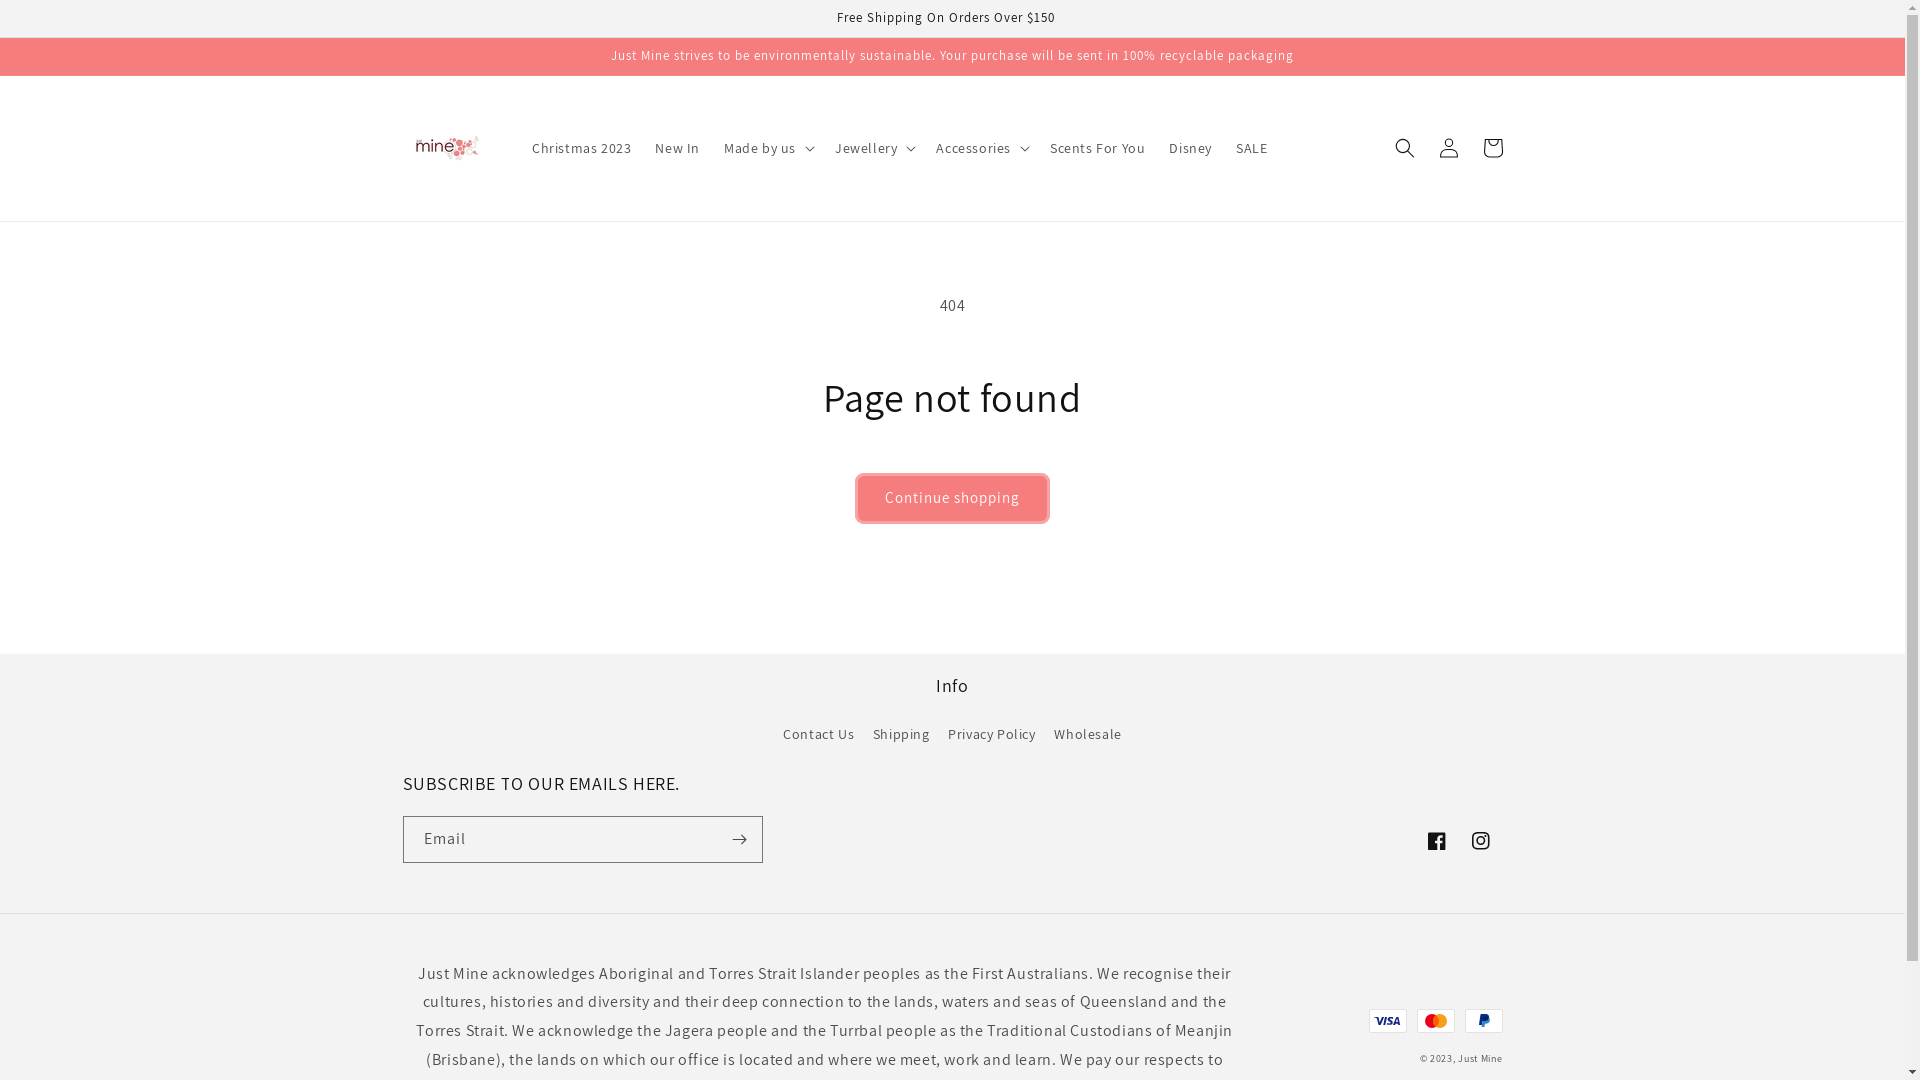  I want to click on Christmas 2023, so click(582, 148).